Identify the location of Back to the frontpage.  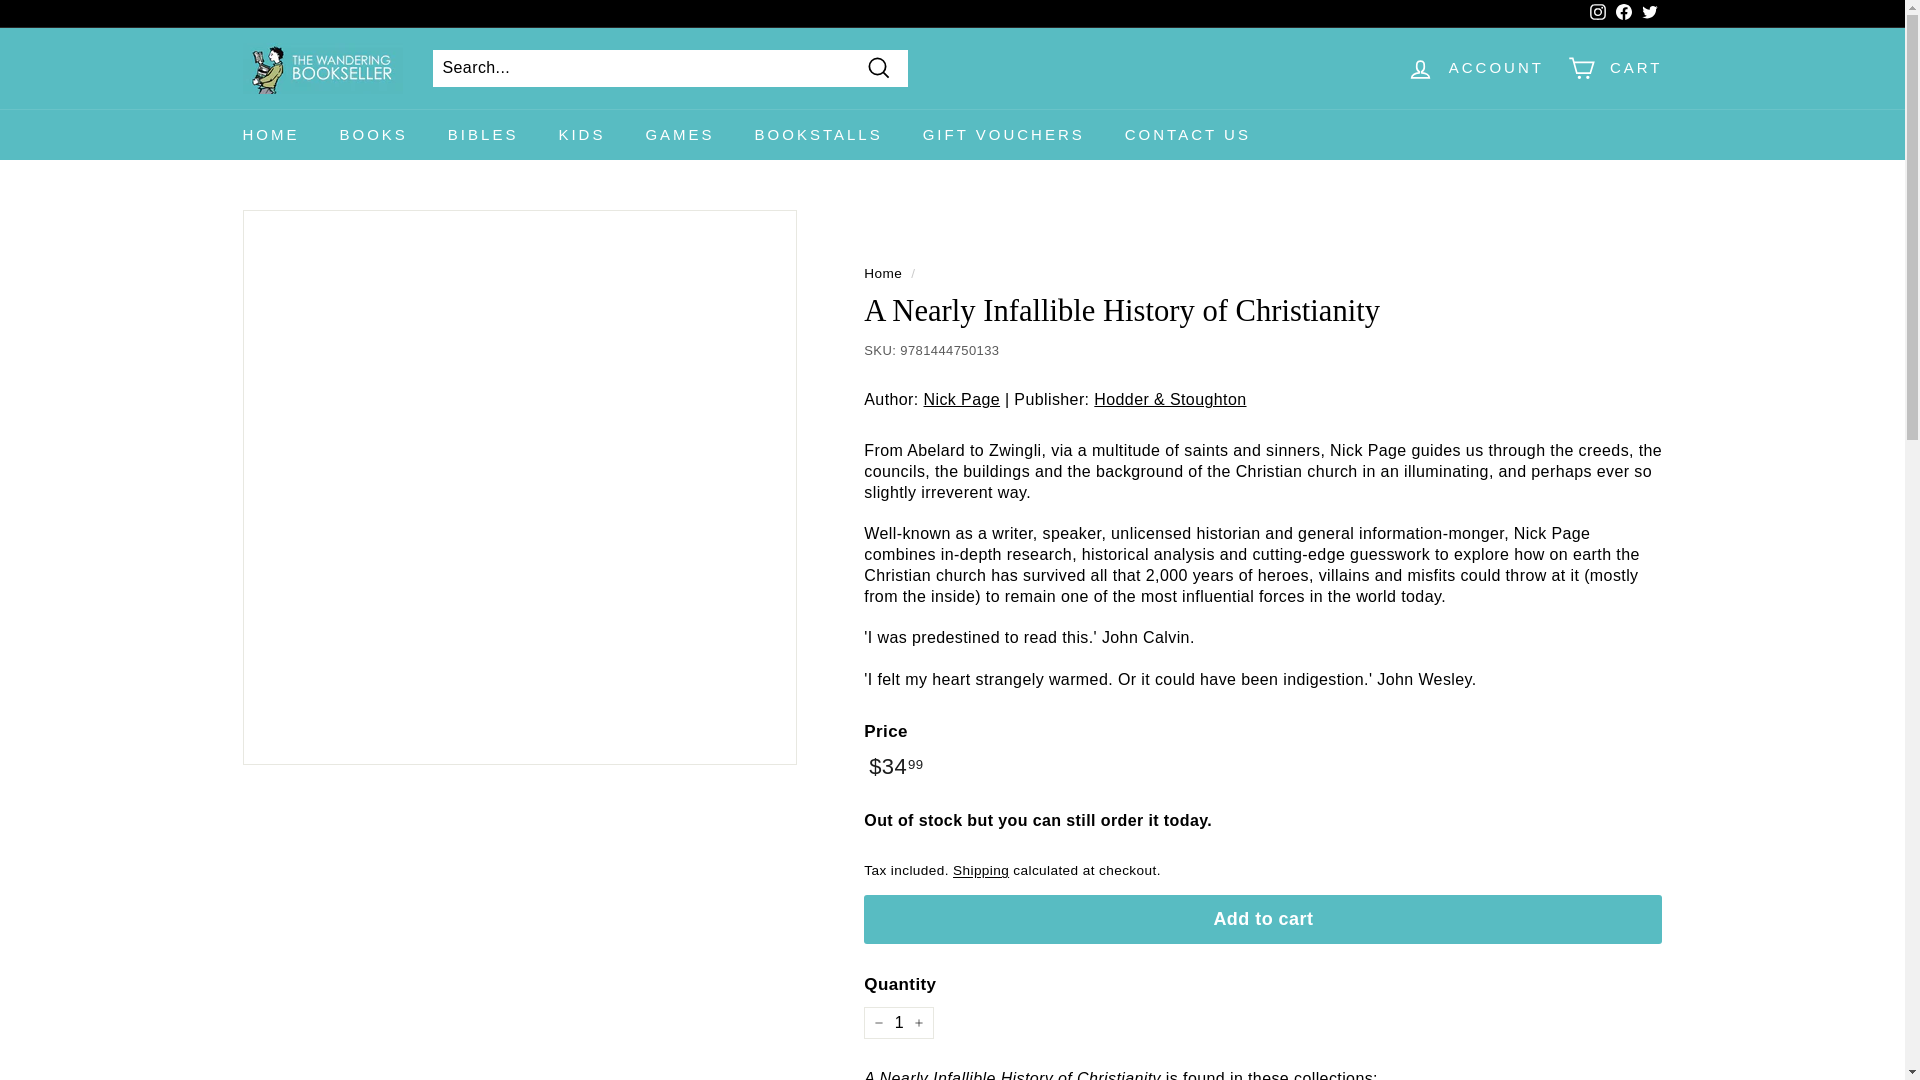
(883, 272).